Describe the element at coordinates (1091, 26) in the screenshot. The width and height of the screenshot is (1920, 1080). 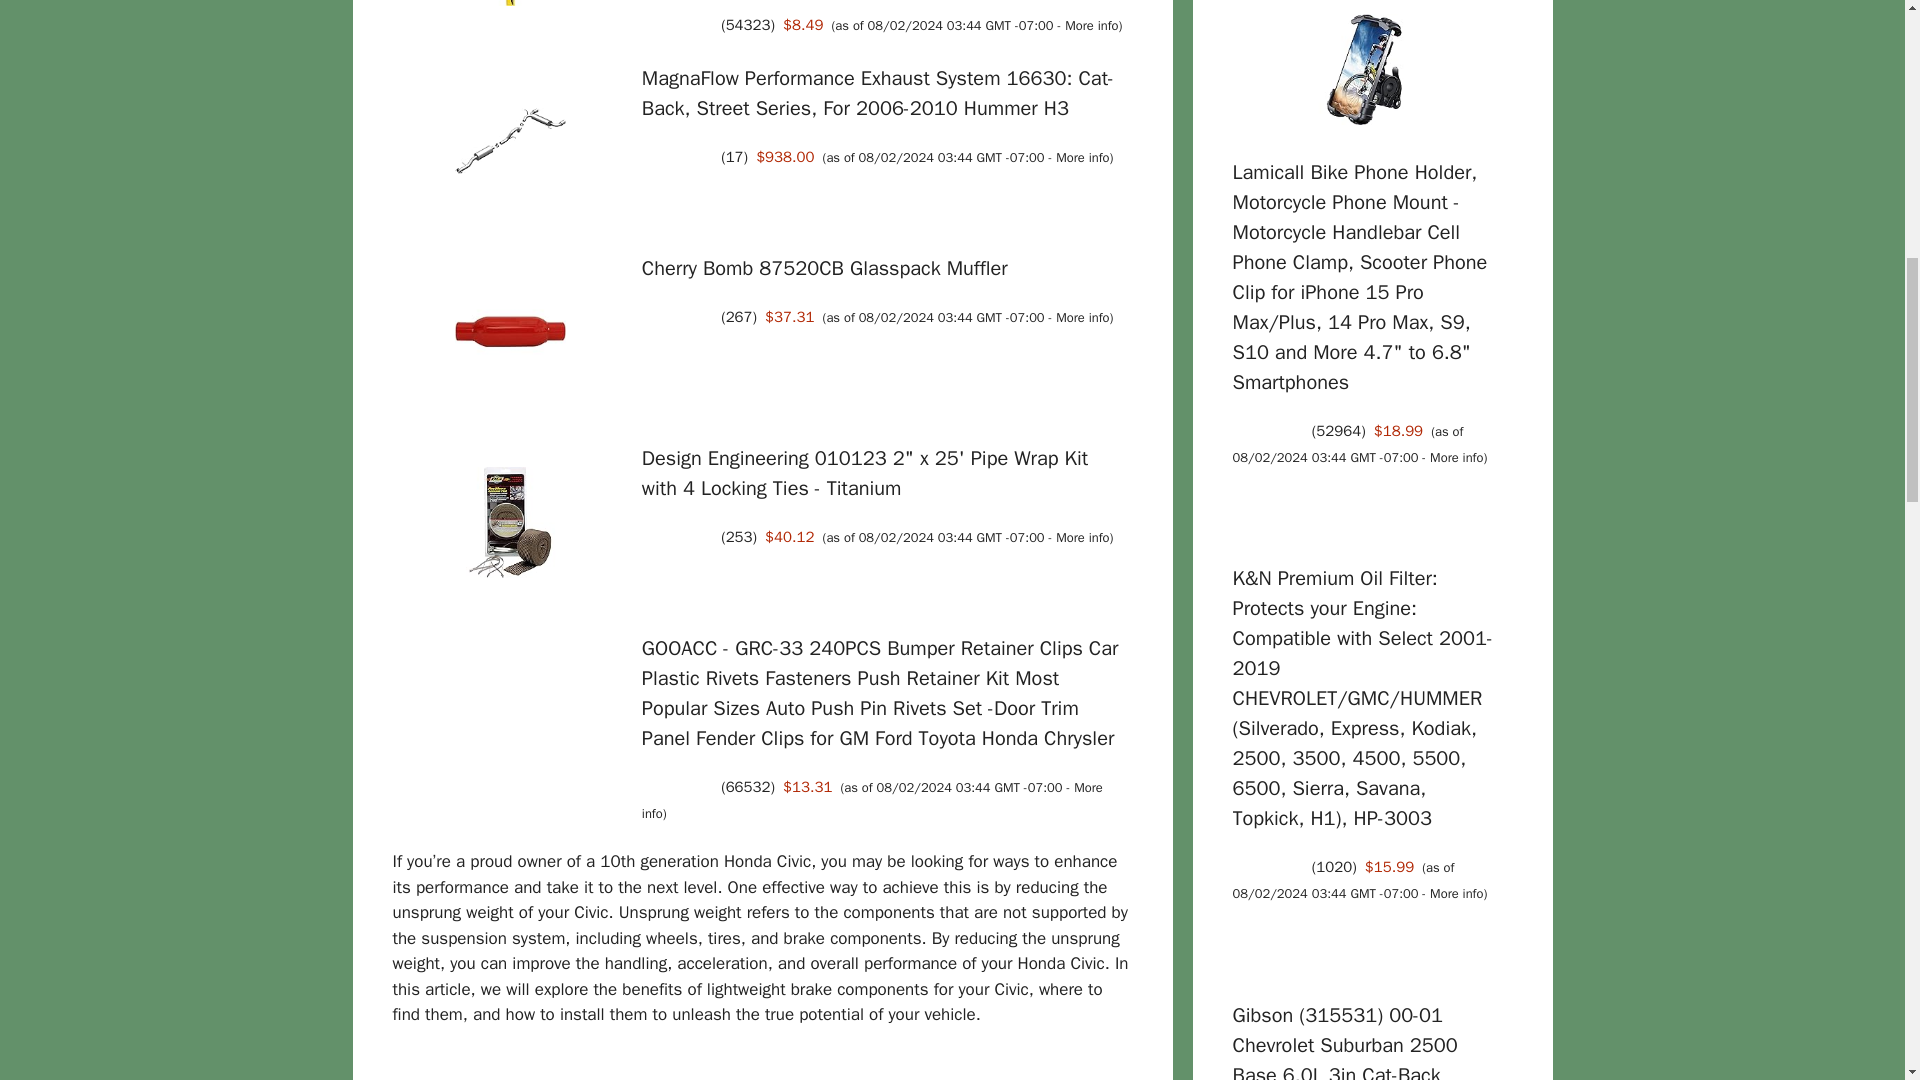
I see `More info` at that location.